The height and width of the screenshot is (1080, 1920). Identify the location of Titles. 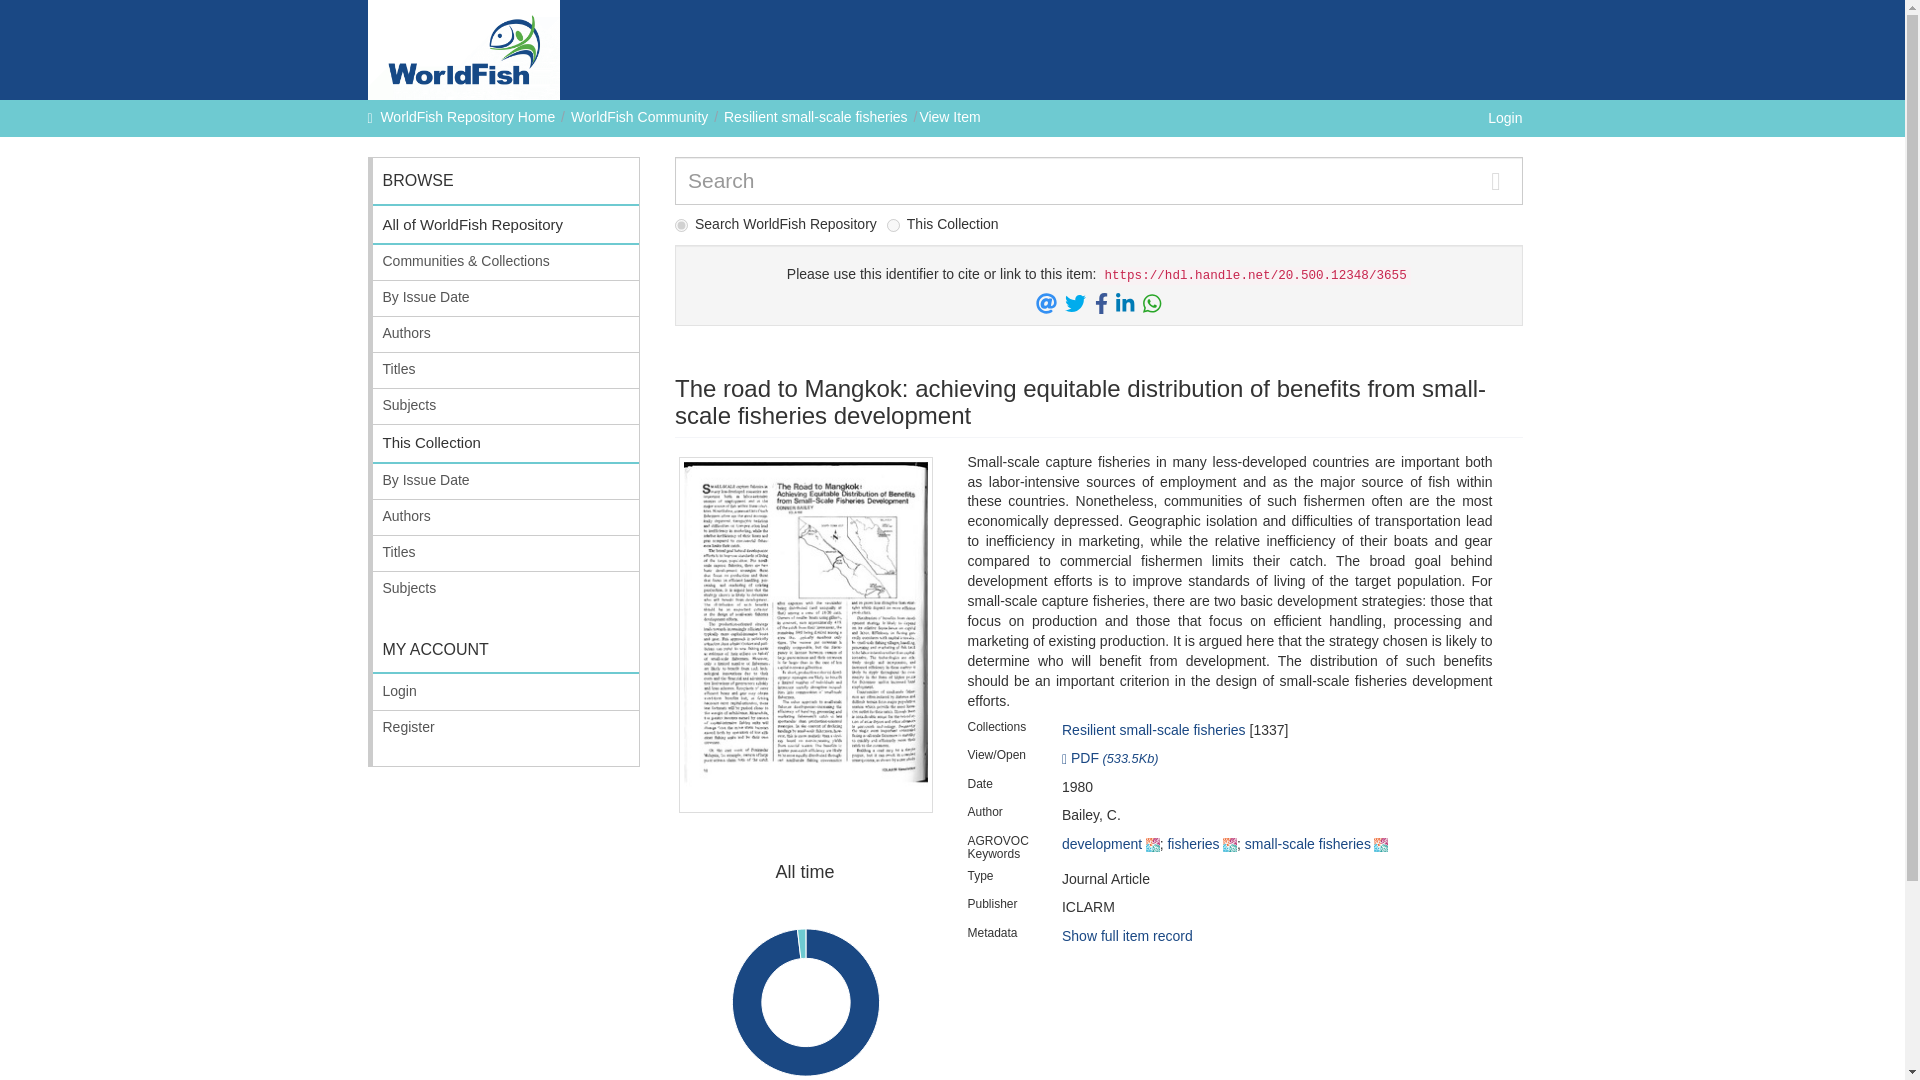
(506, 370).